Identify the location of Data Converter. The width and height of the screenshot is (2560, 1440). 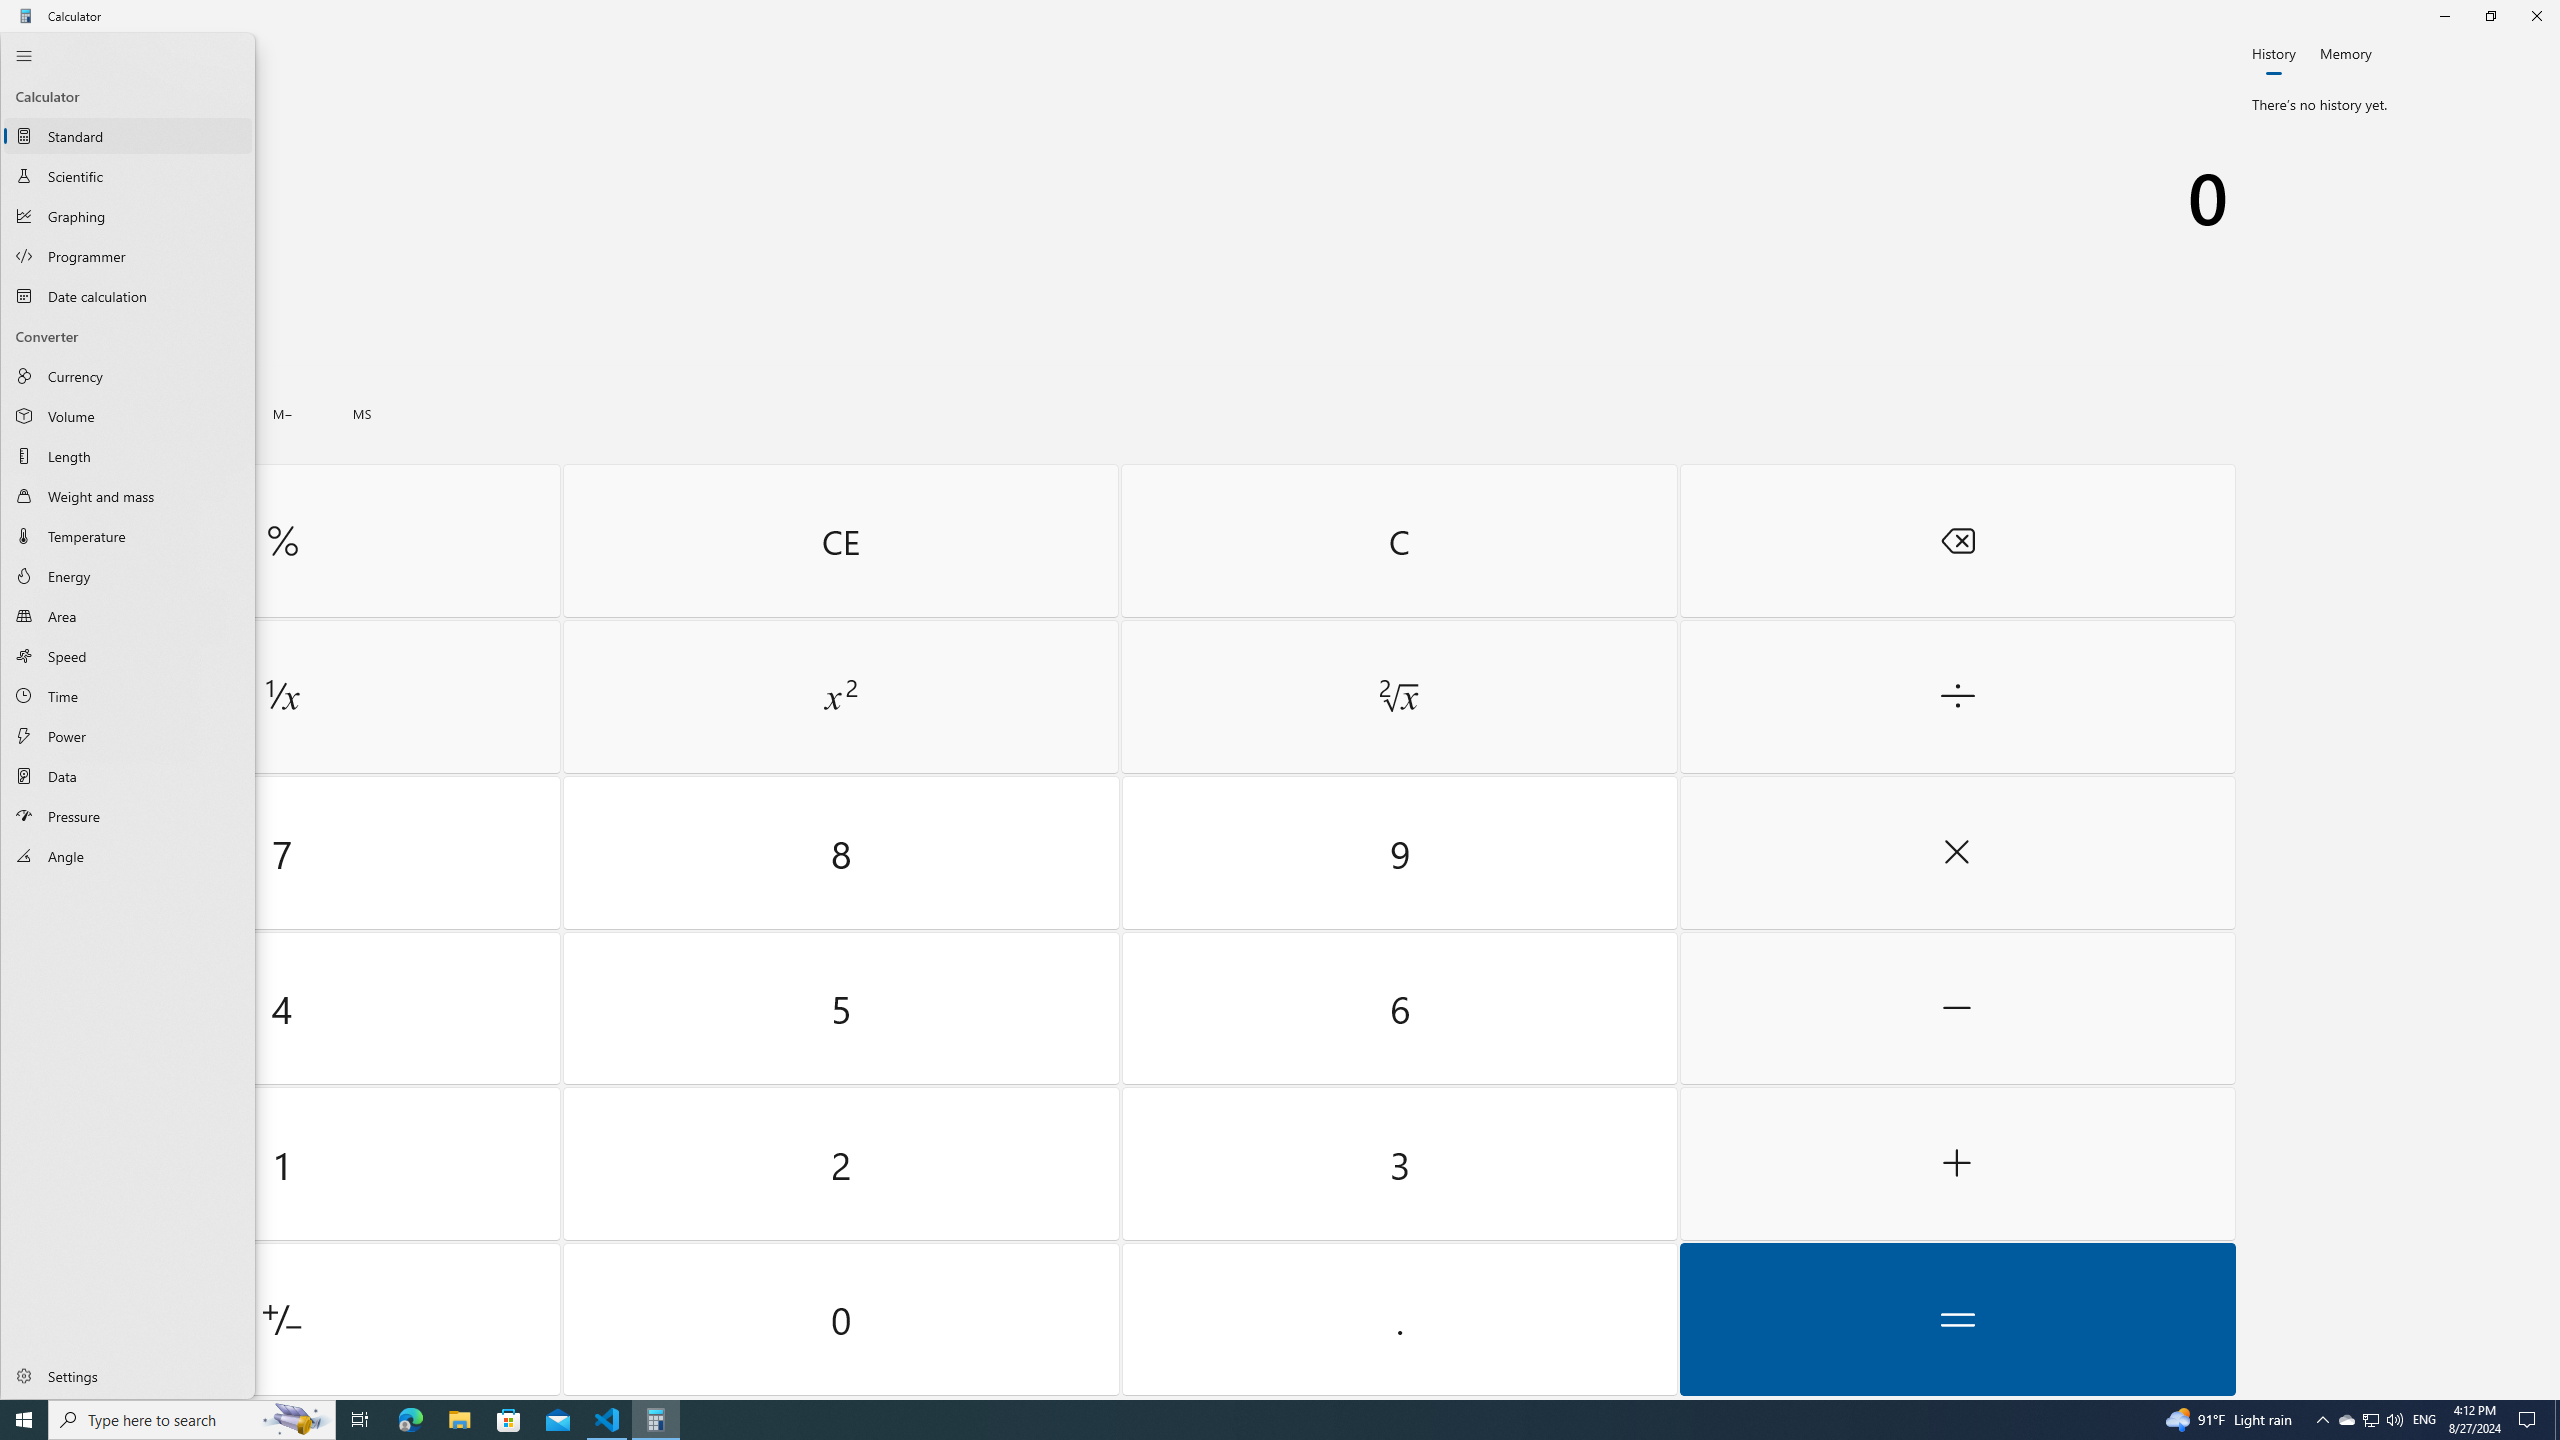
(128, 775).